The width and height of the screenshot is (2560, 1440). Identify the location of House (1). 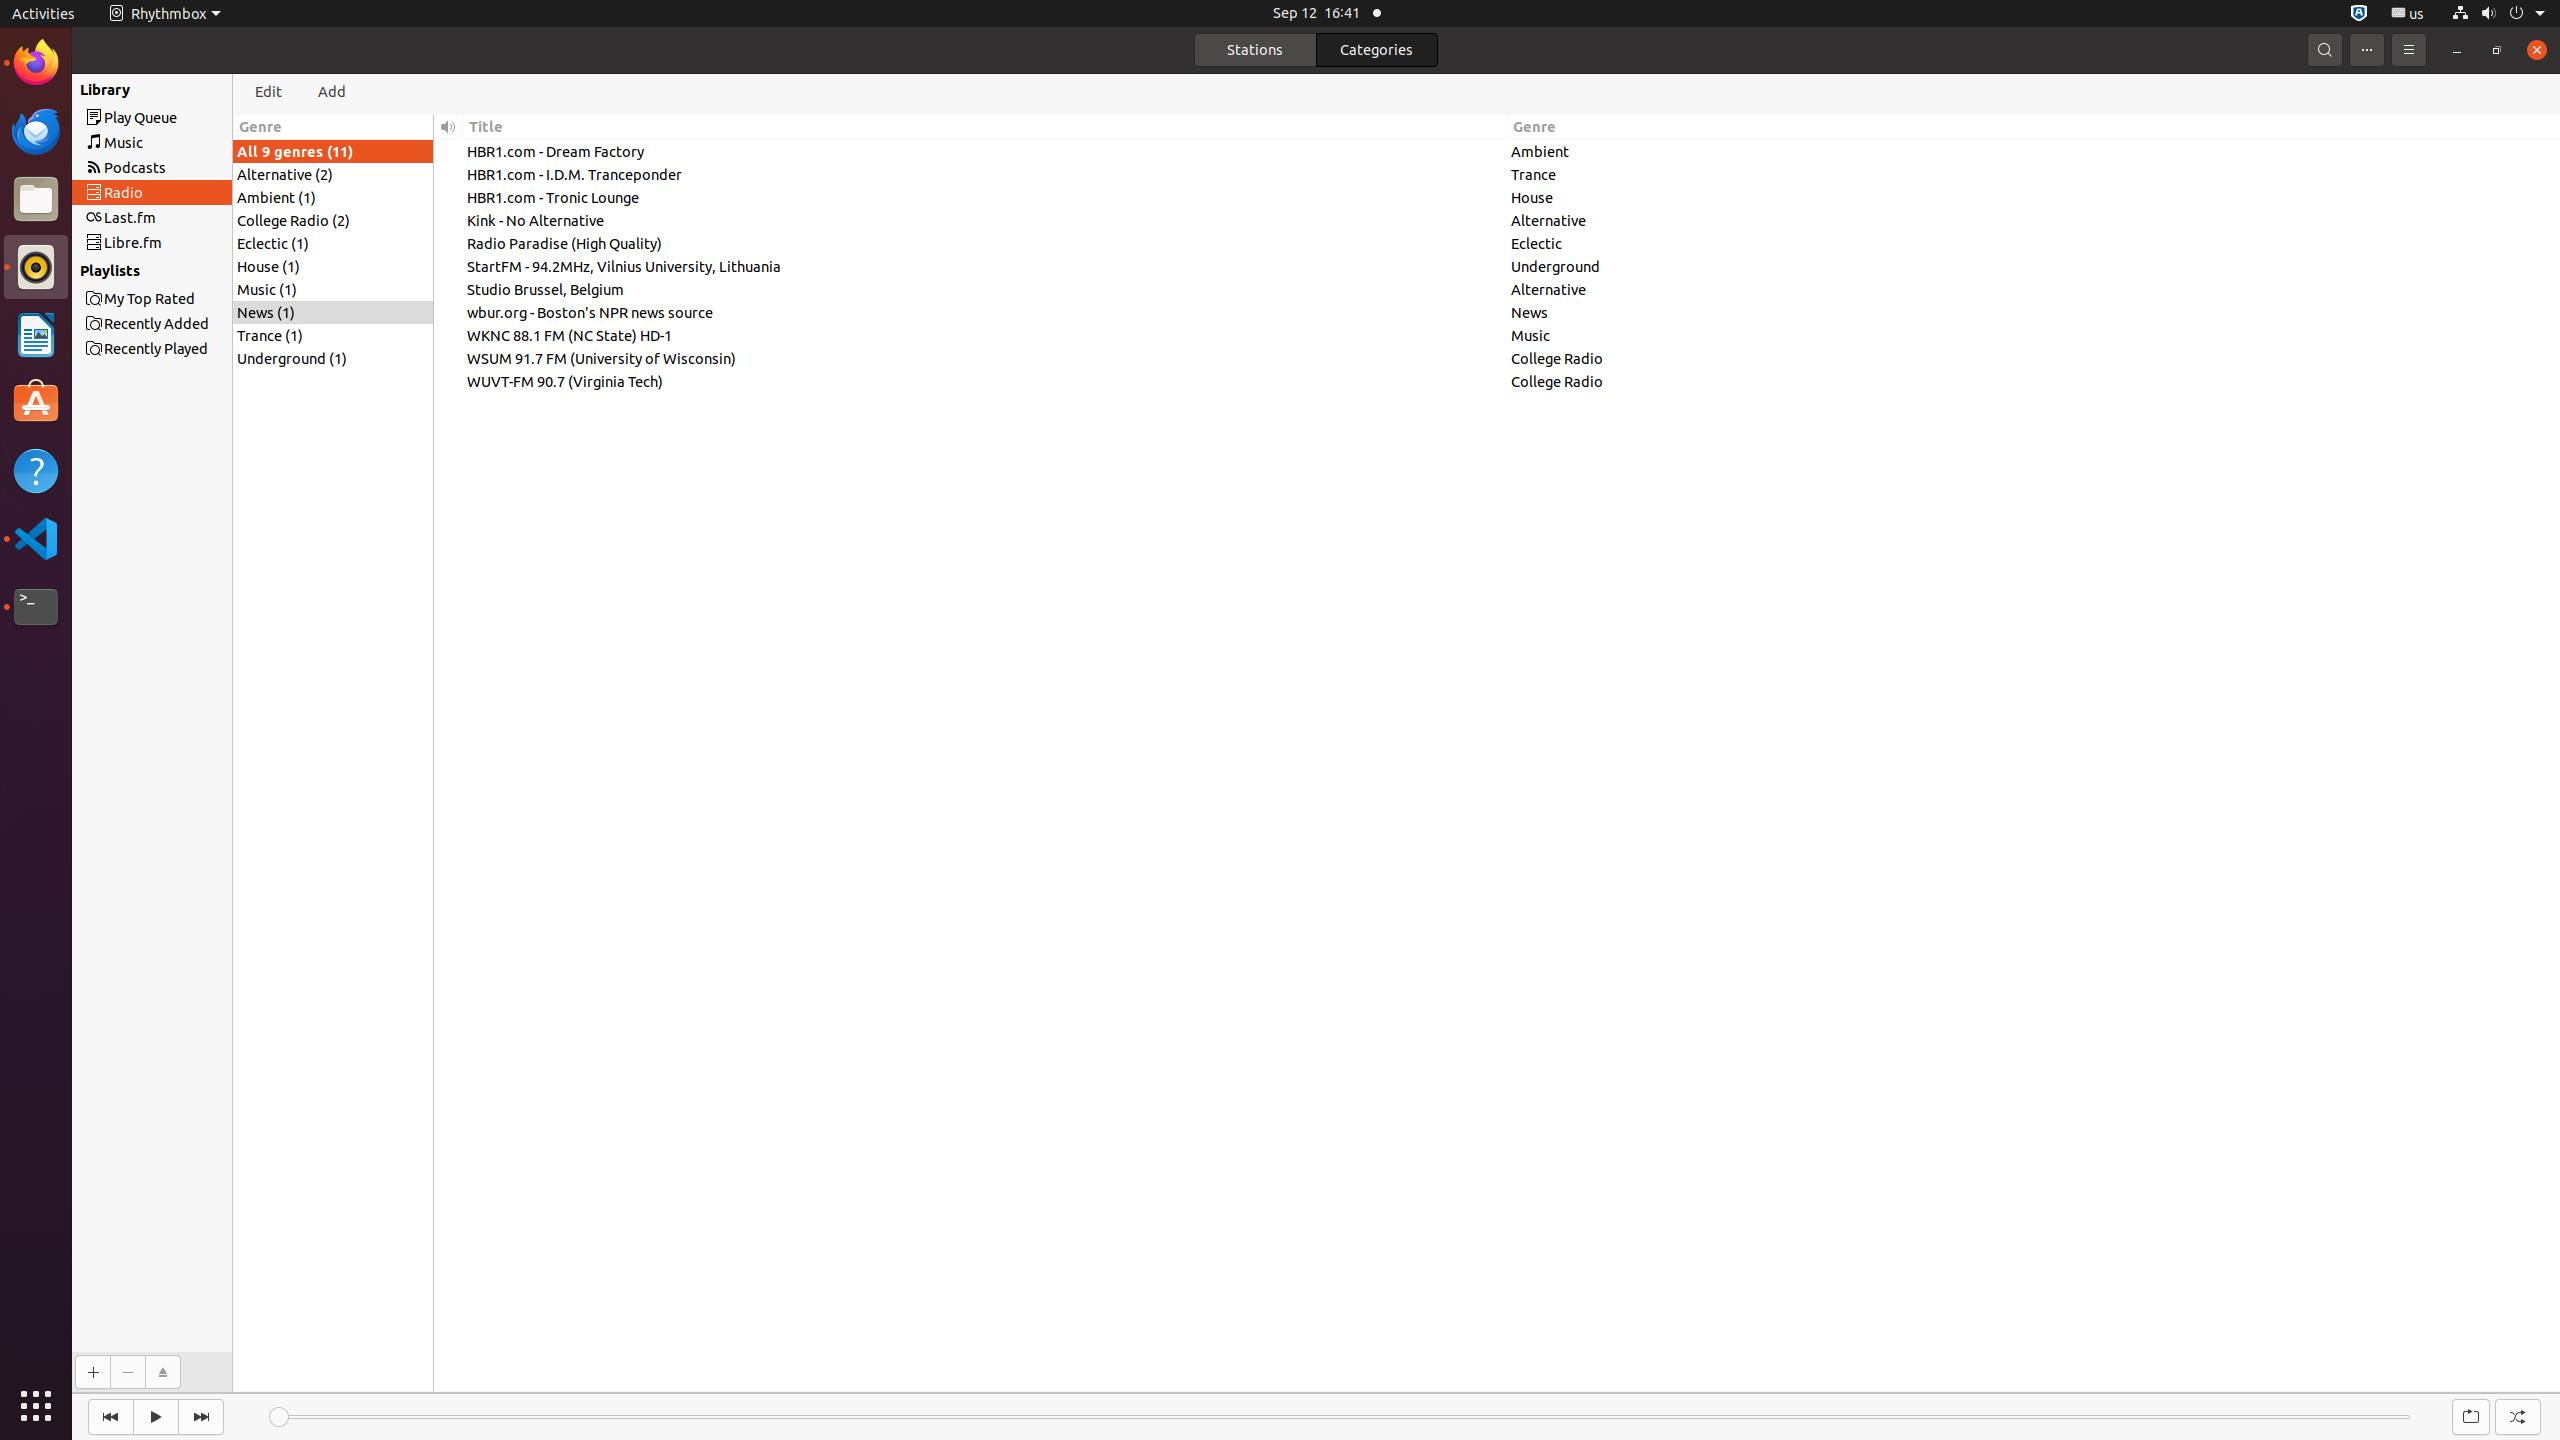
(333, 266).